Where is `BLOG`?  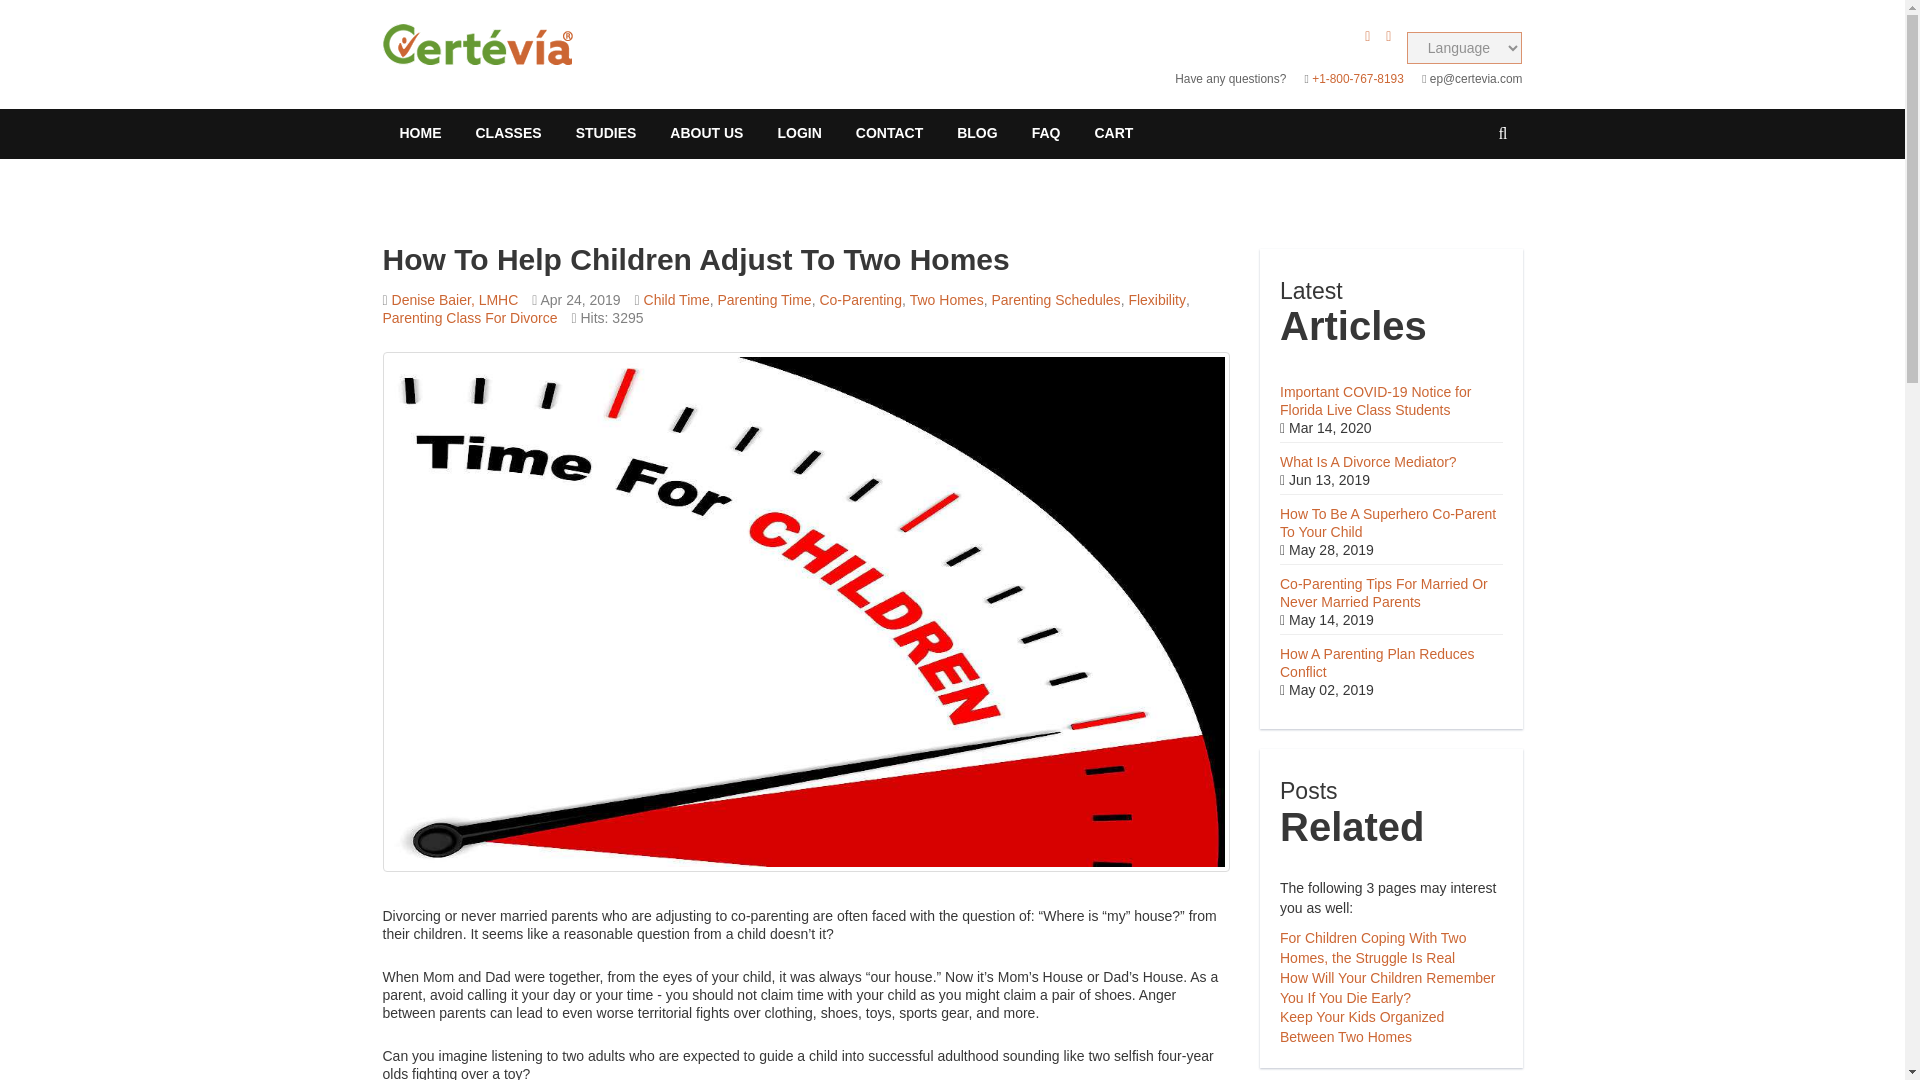
BLOG is located at coordinates (976, 134).